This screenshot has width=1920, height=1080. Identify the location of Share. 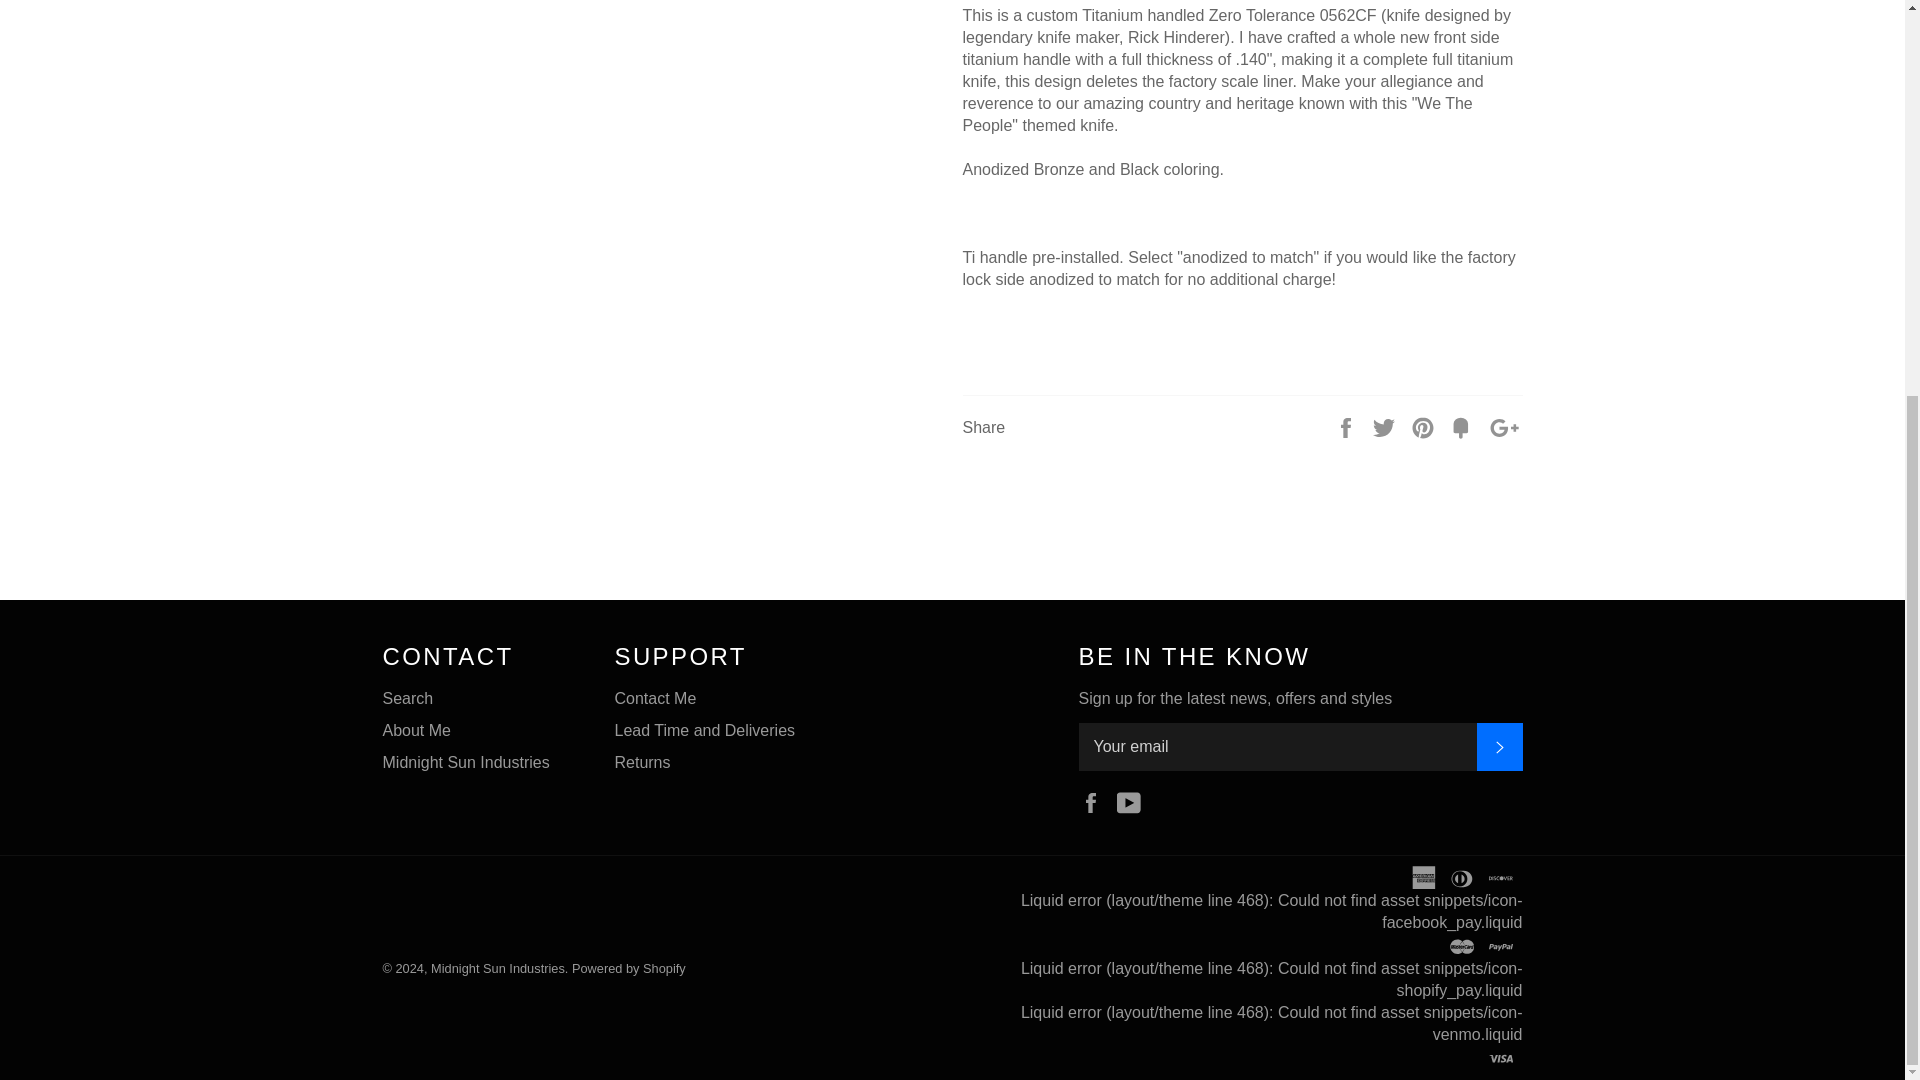
(1348, 426).